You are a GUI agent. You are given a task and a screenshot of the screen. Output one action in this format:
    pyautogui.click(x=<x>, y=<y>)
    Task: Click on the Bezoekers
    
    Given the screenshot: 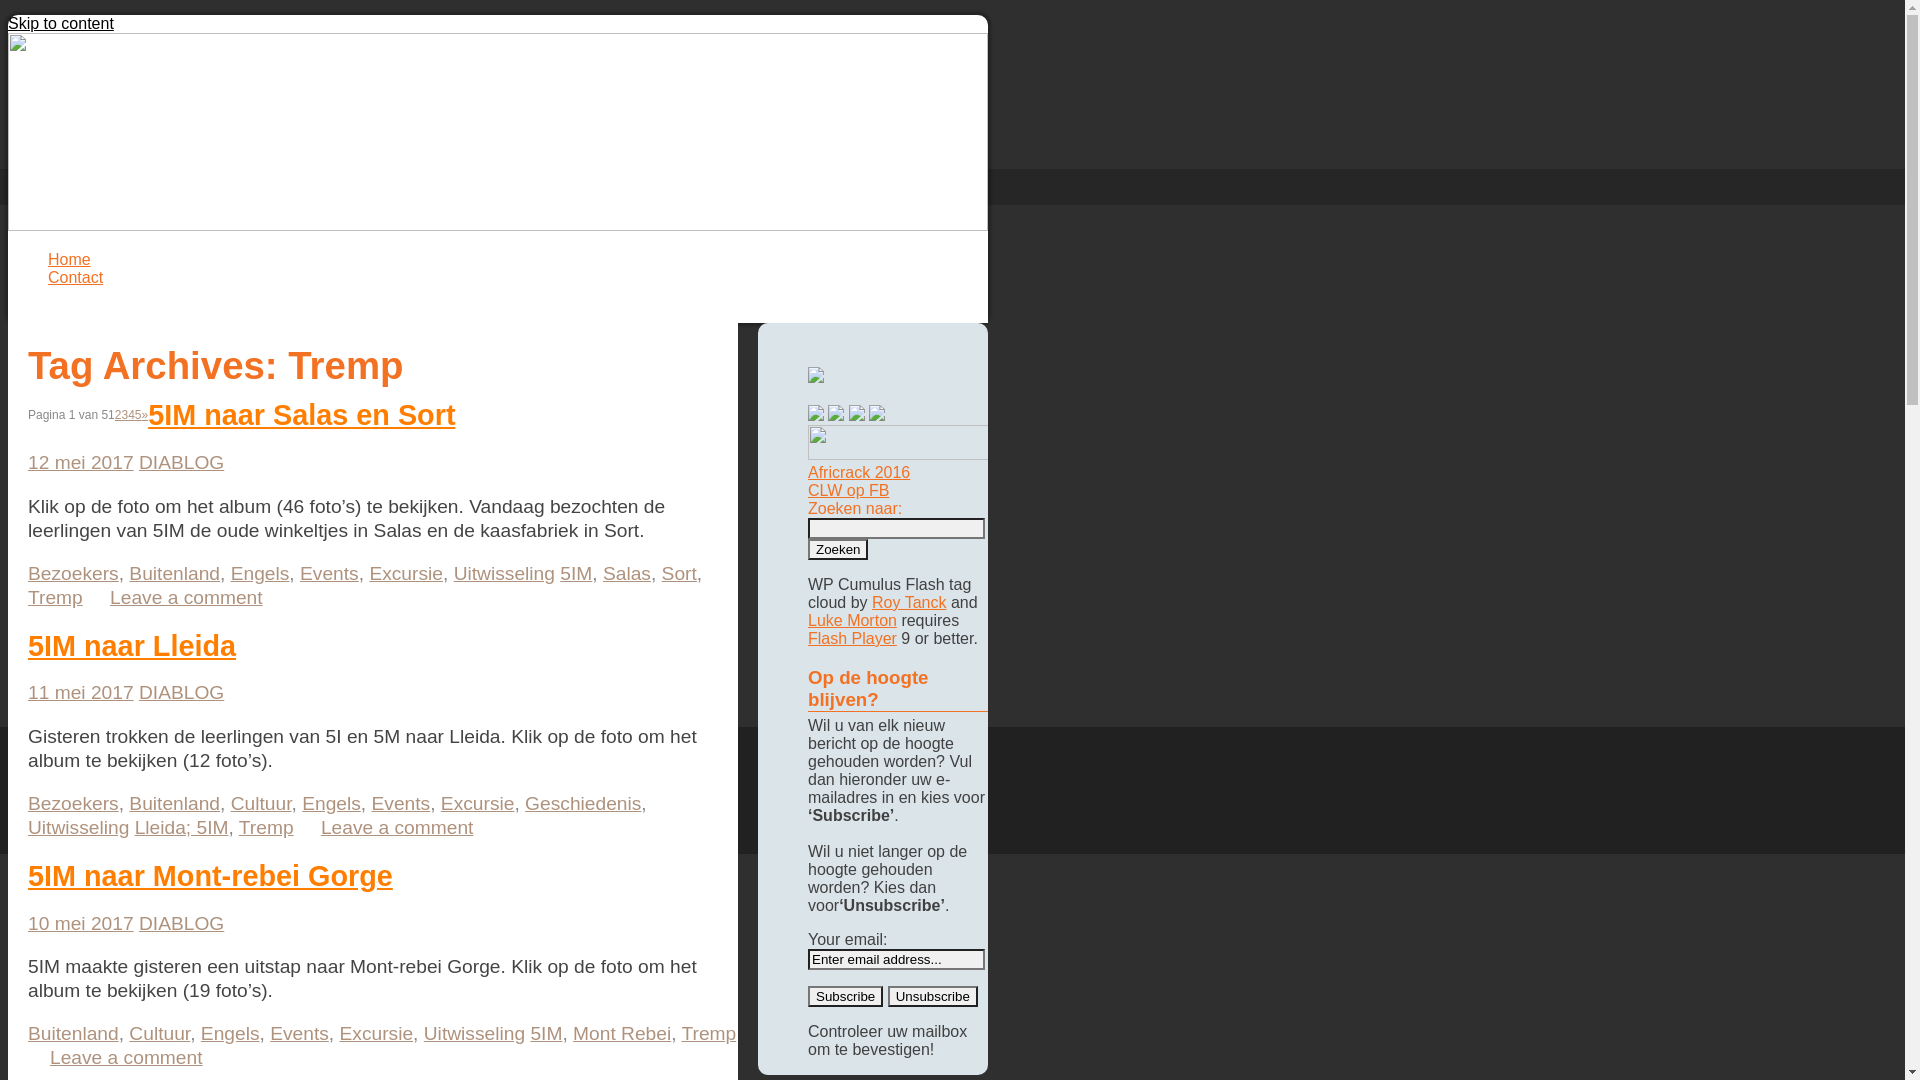 What is the action you would take?
    pyautogui.click(x=74, y=574)
    